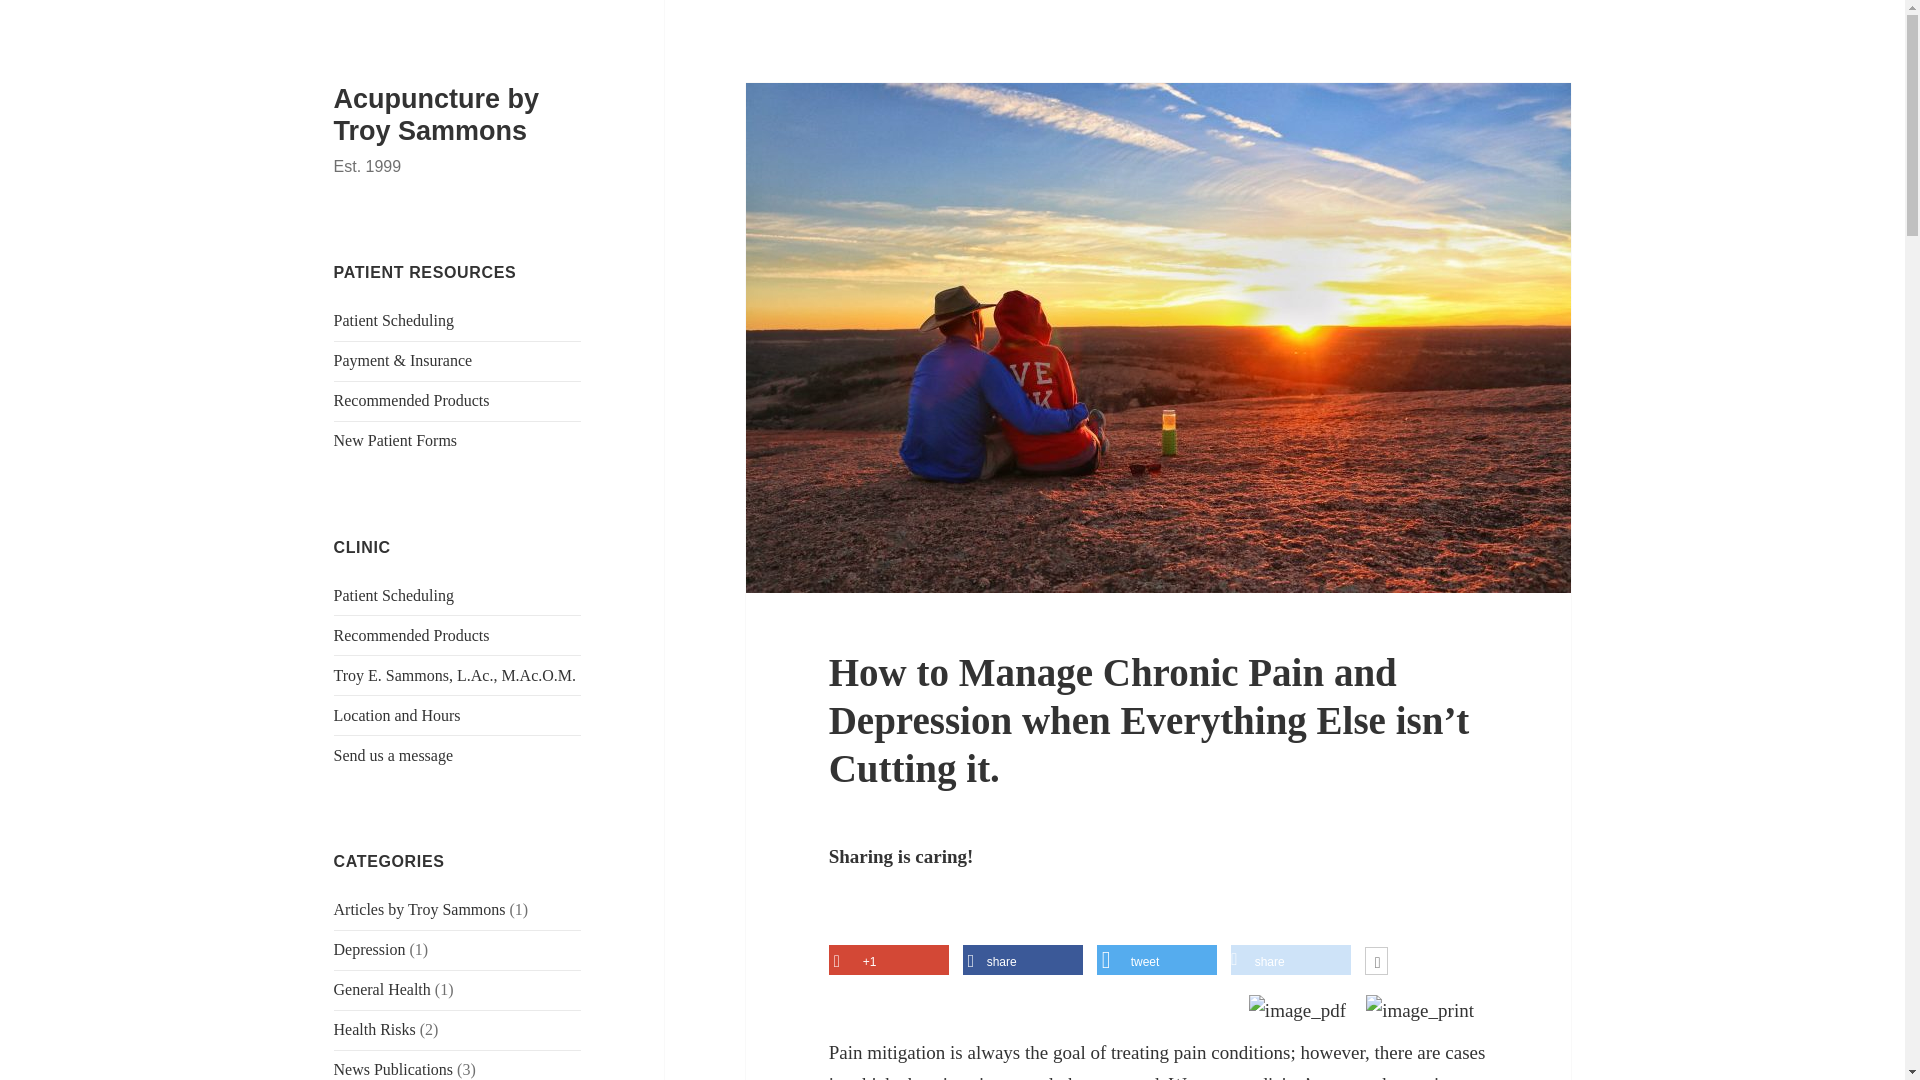 This screenshot has width=1920, height=1080. What do you see at coordinates (420, 909) in the screenshot?
I see `Articles by Troy Sammons` at bounding box center [420, 909].